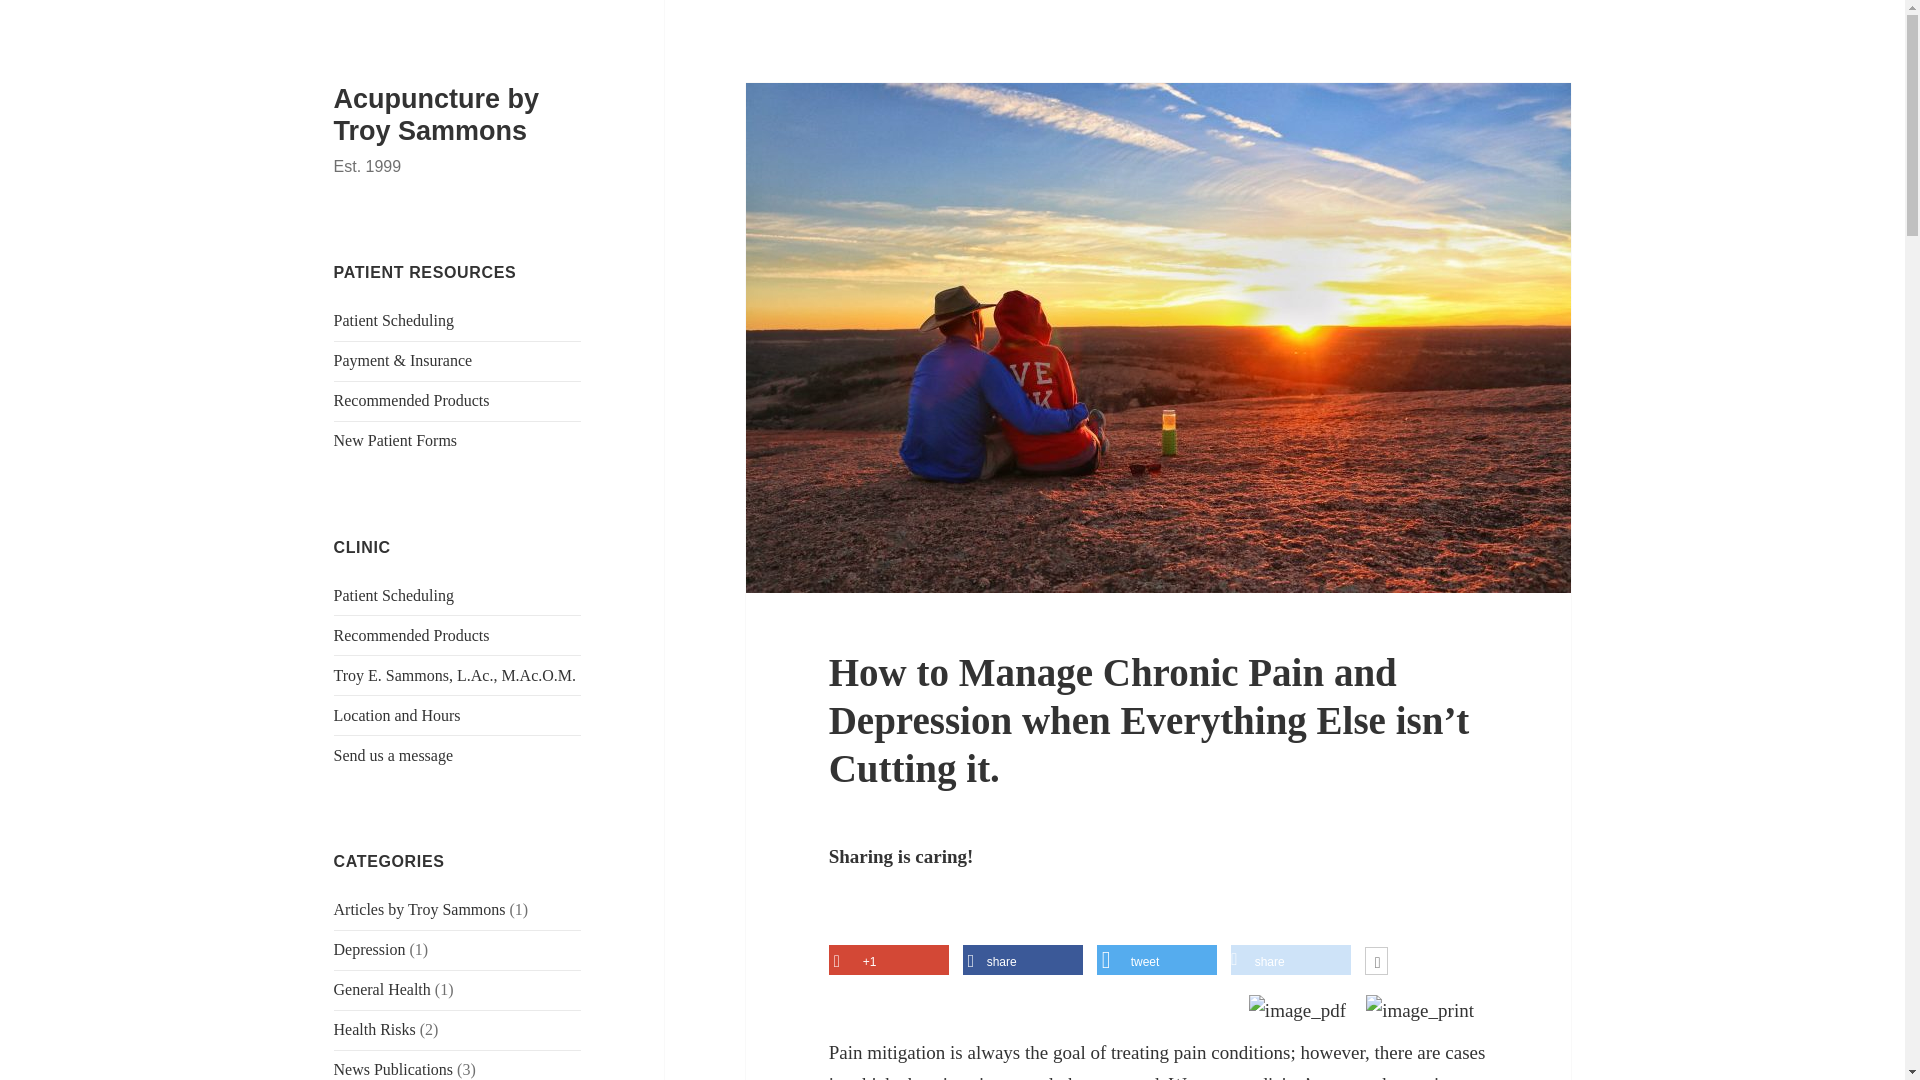 This screenshot has width=1920, height=1080. What do you see at coordinates (420, 909) in the screenshot?
I see `Articles by Troy Sammons` at bounding box center [420, 909].